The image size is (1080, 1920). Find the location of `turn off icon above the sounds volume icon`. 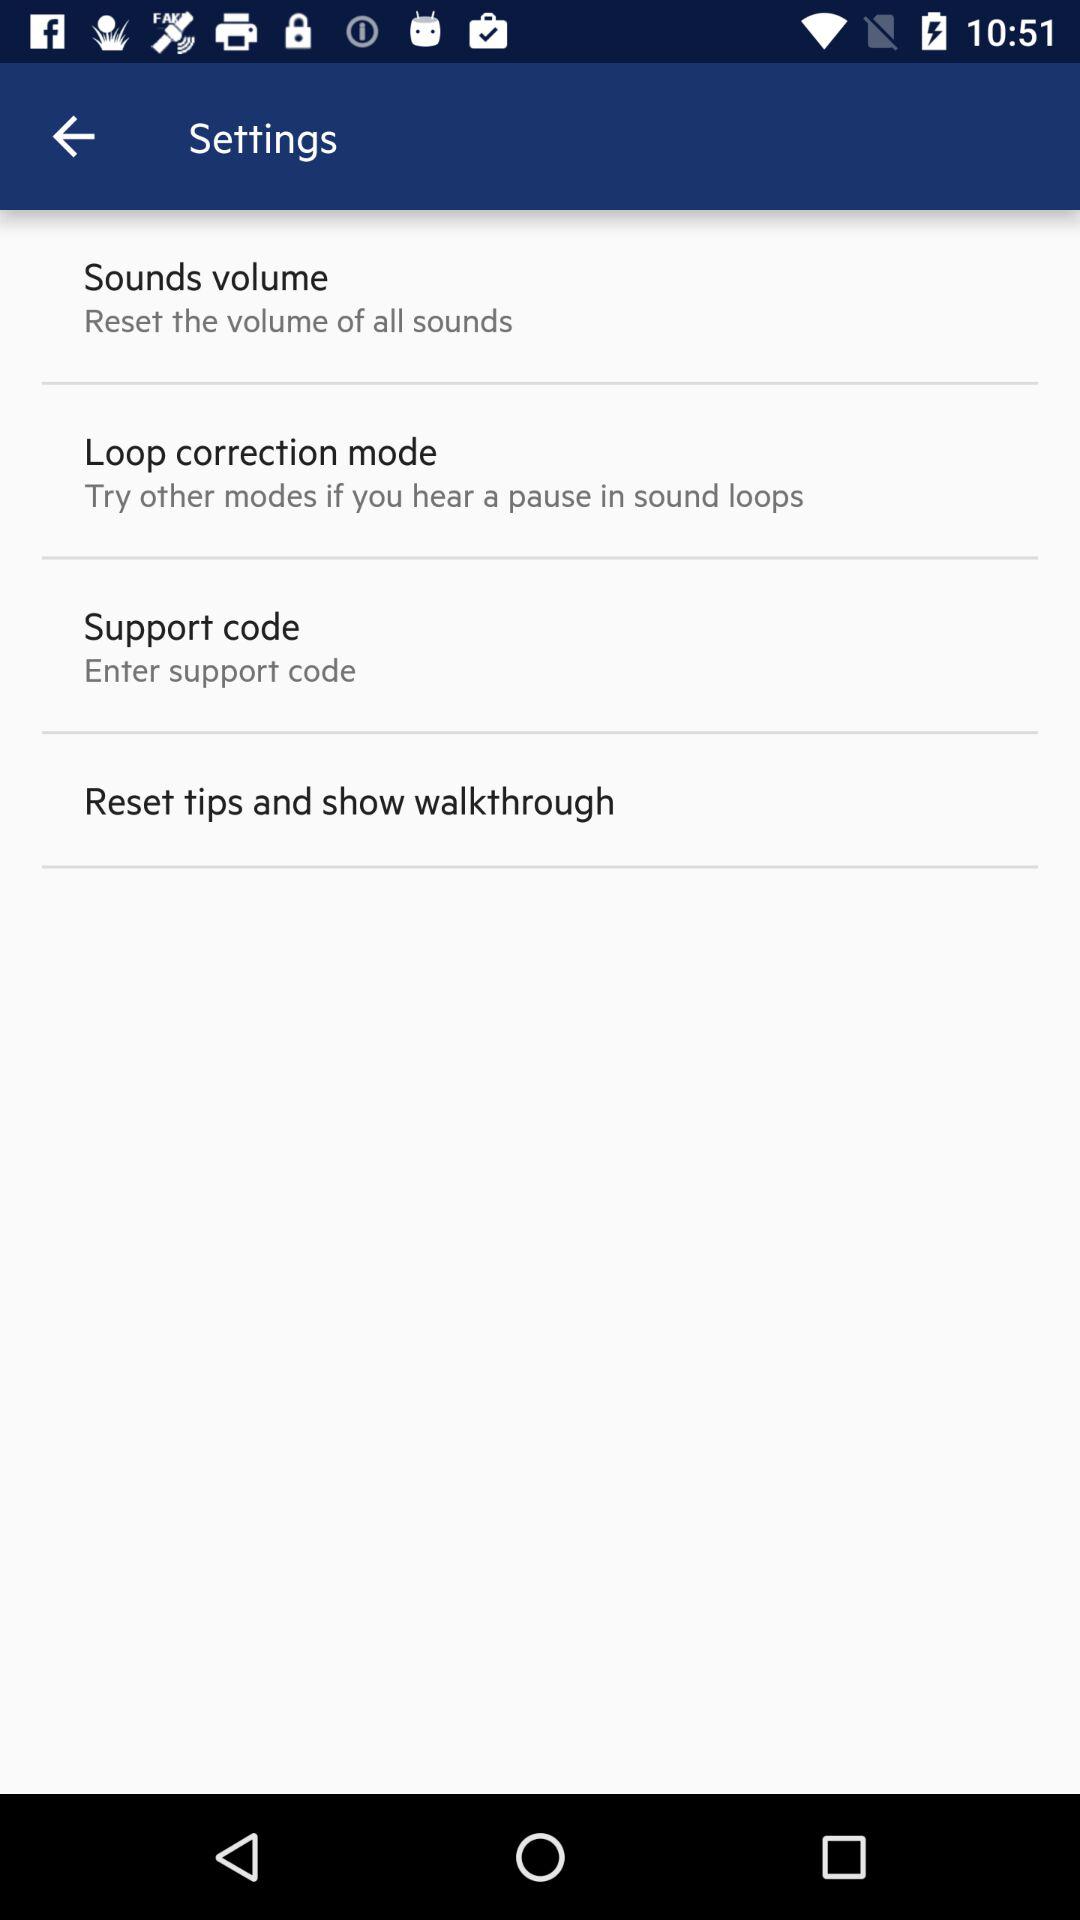

turn off icon above the sounds volume icon is located at coordinates (73, 136).